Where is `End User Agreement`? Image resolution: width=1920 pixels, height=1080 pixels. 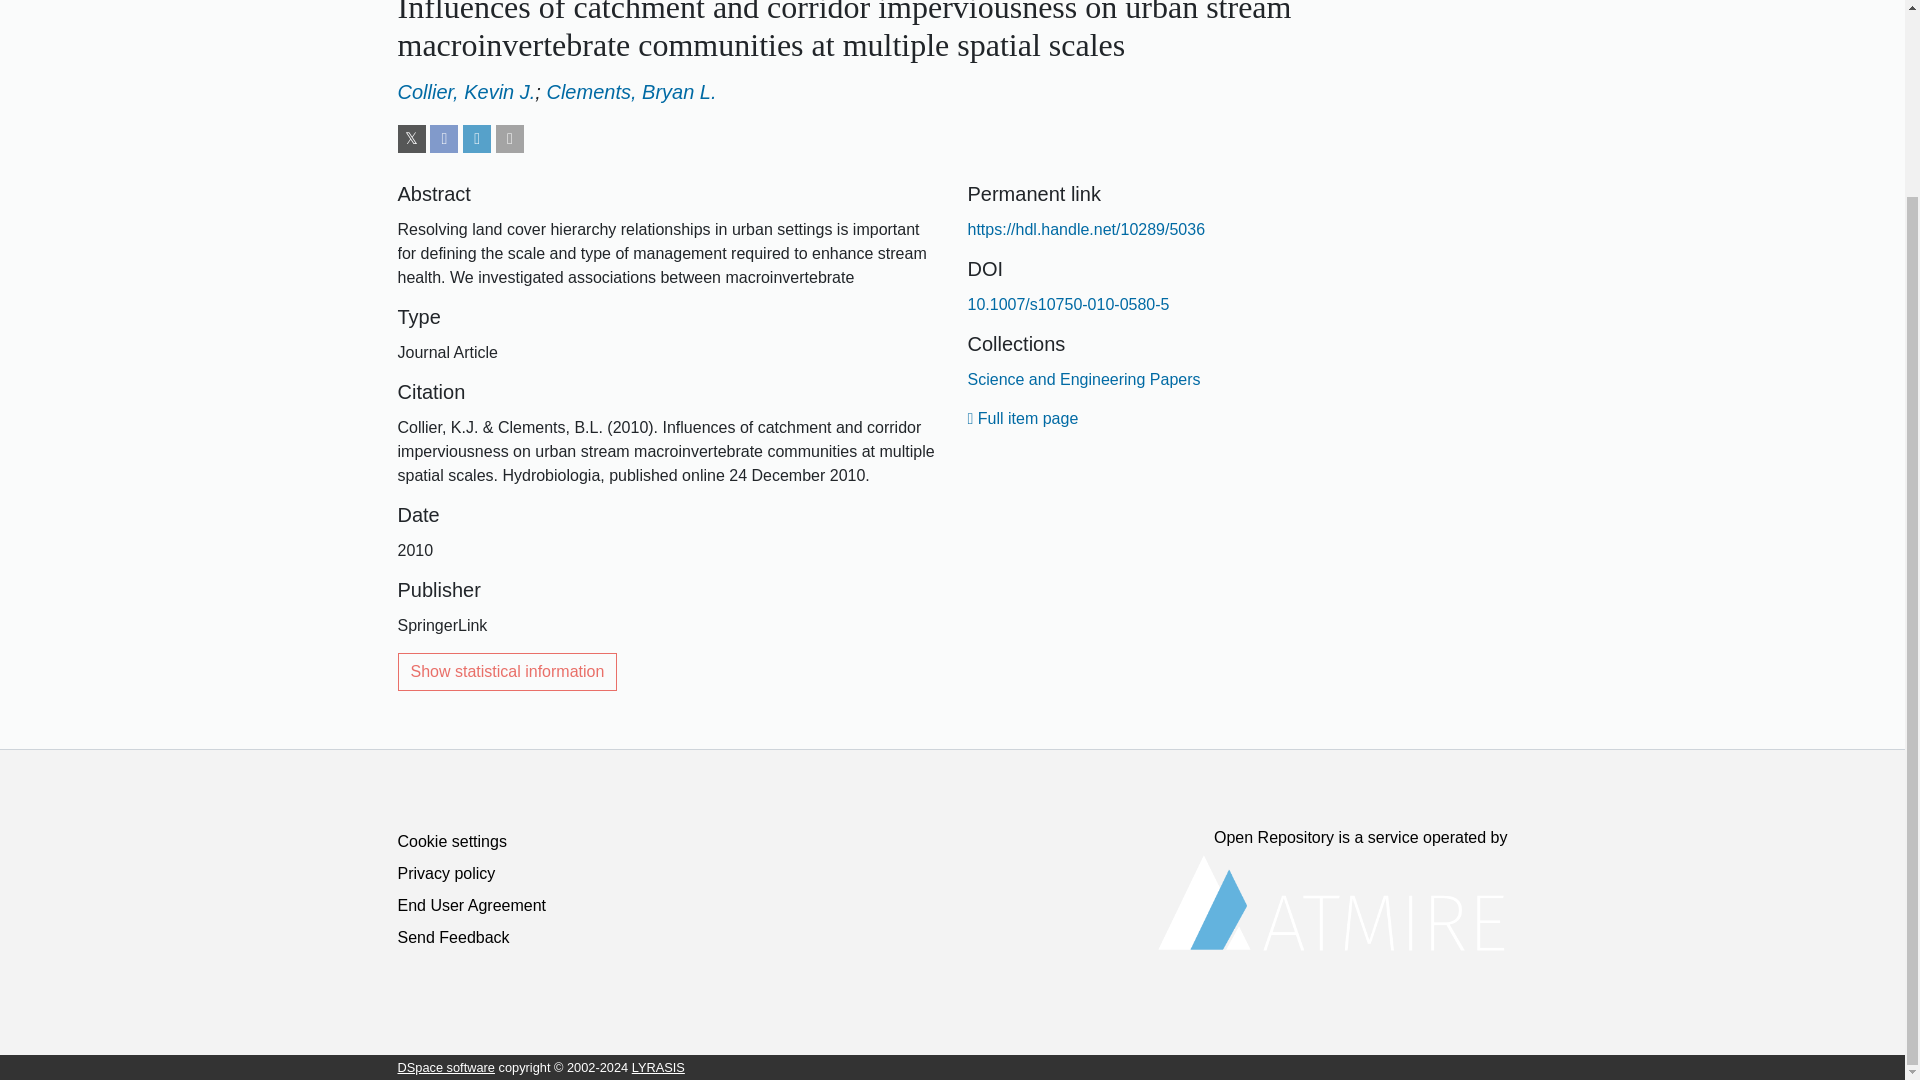 End User Agreement is located at coordinates (472, 905).